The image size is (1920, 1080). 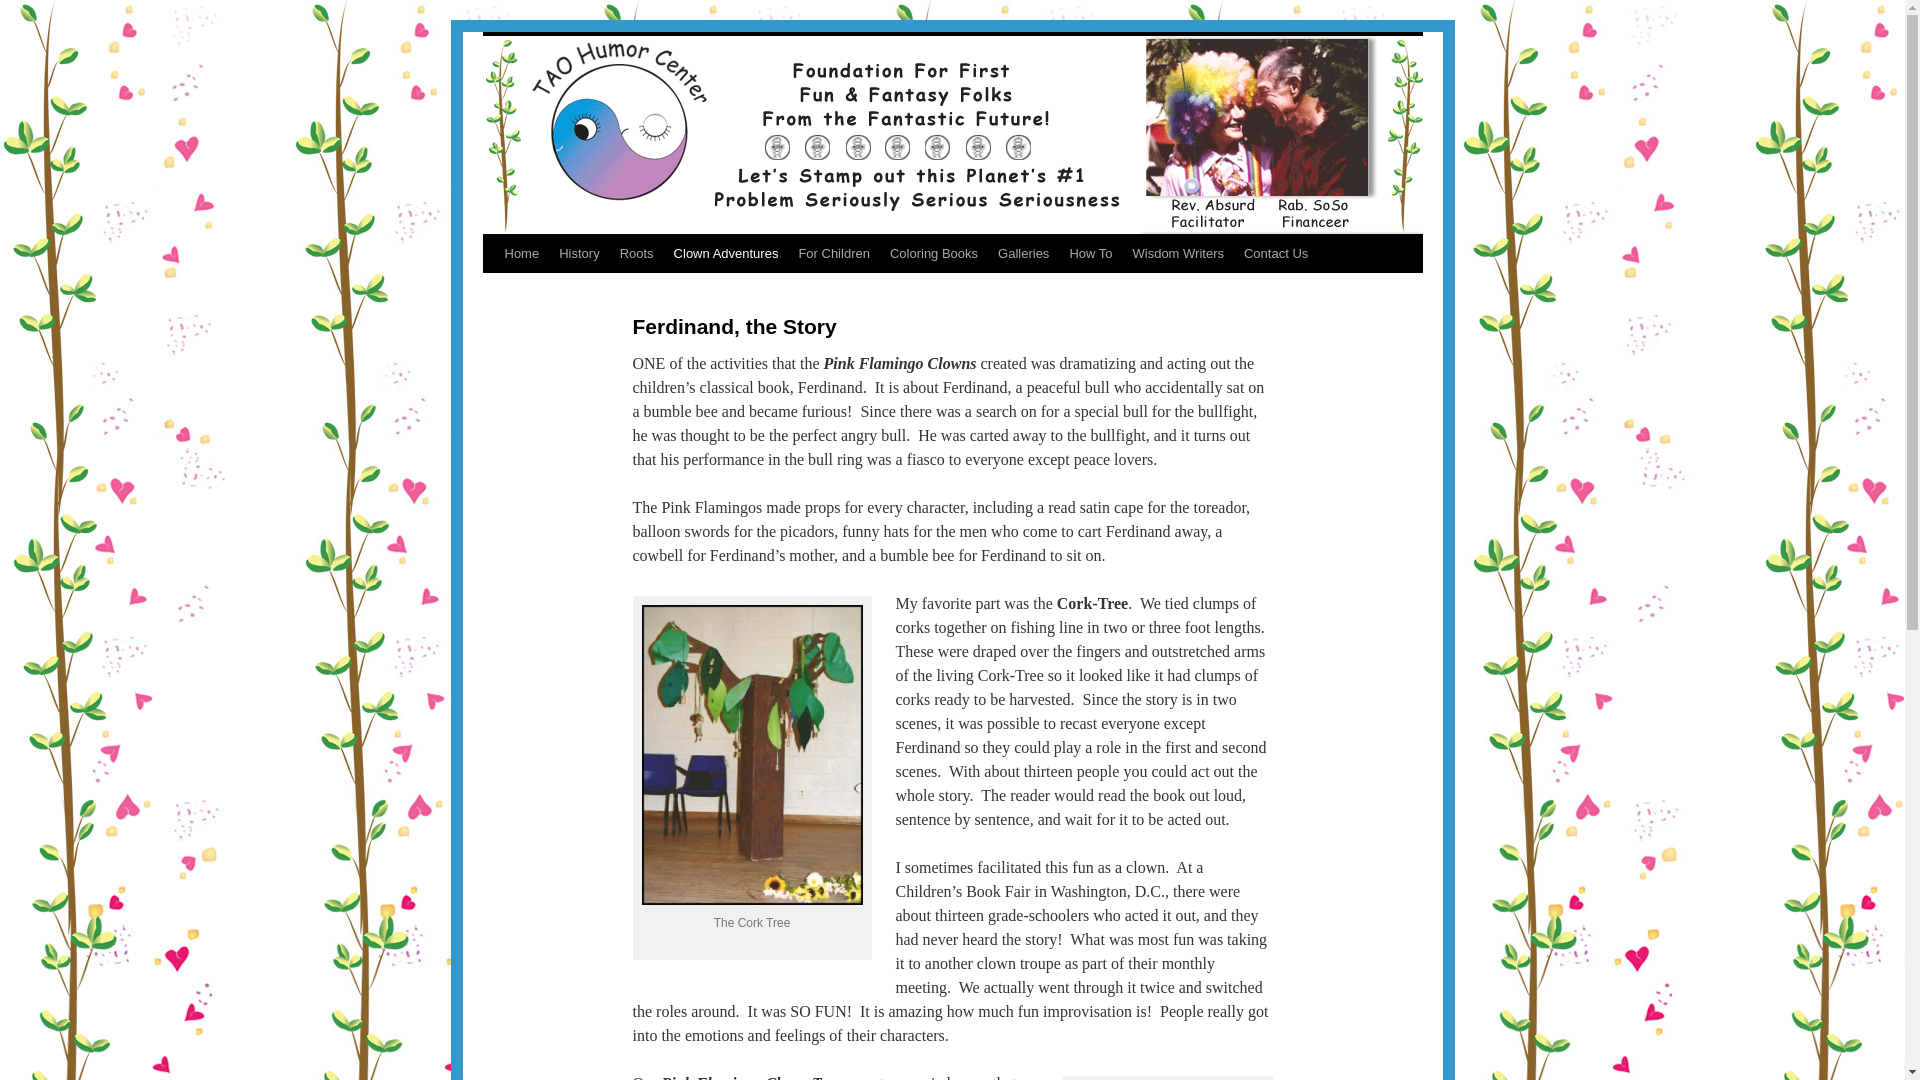 What do you see at coordinates (521, 254) in the screenshot?
I see `Home` at bounding box center [521, 254].